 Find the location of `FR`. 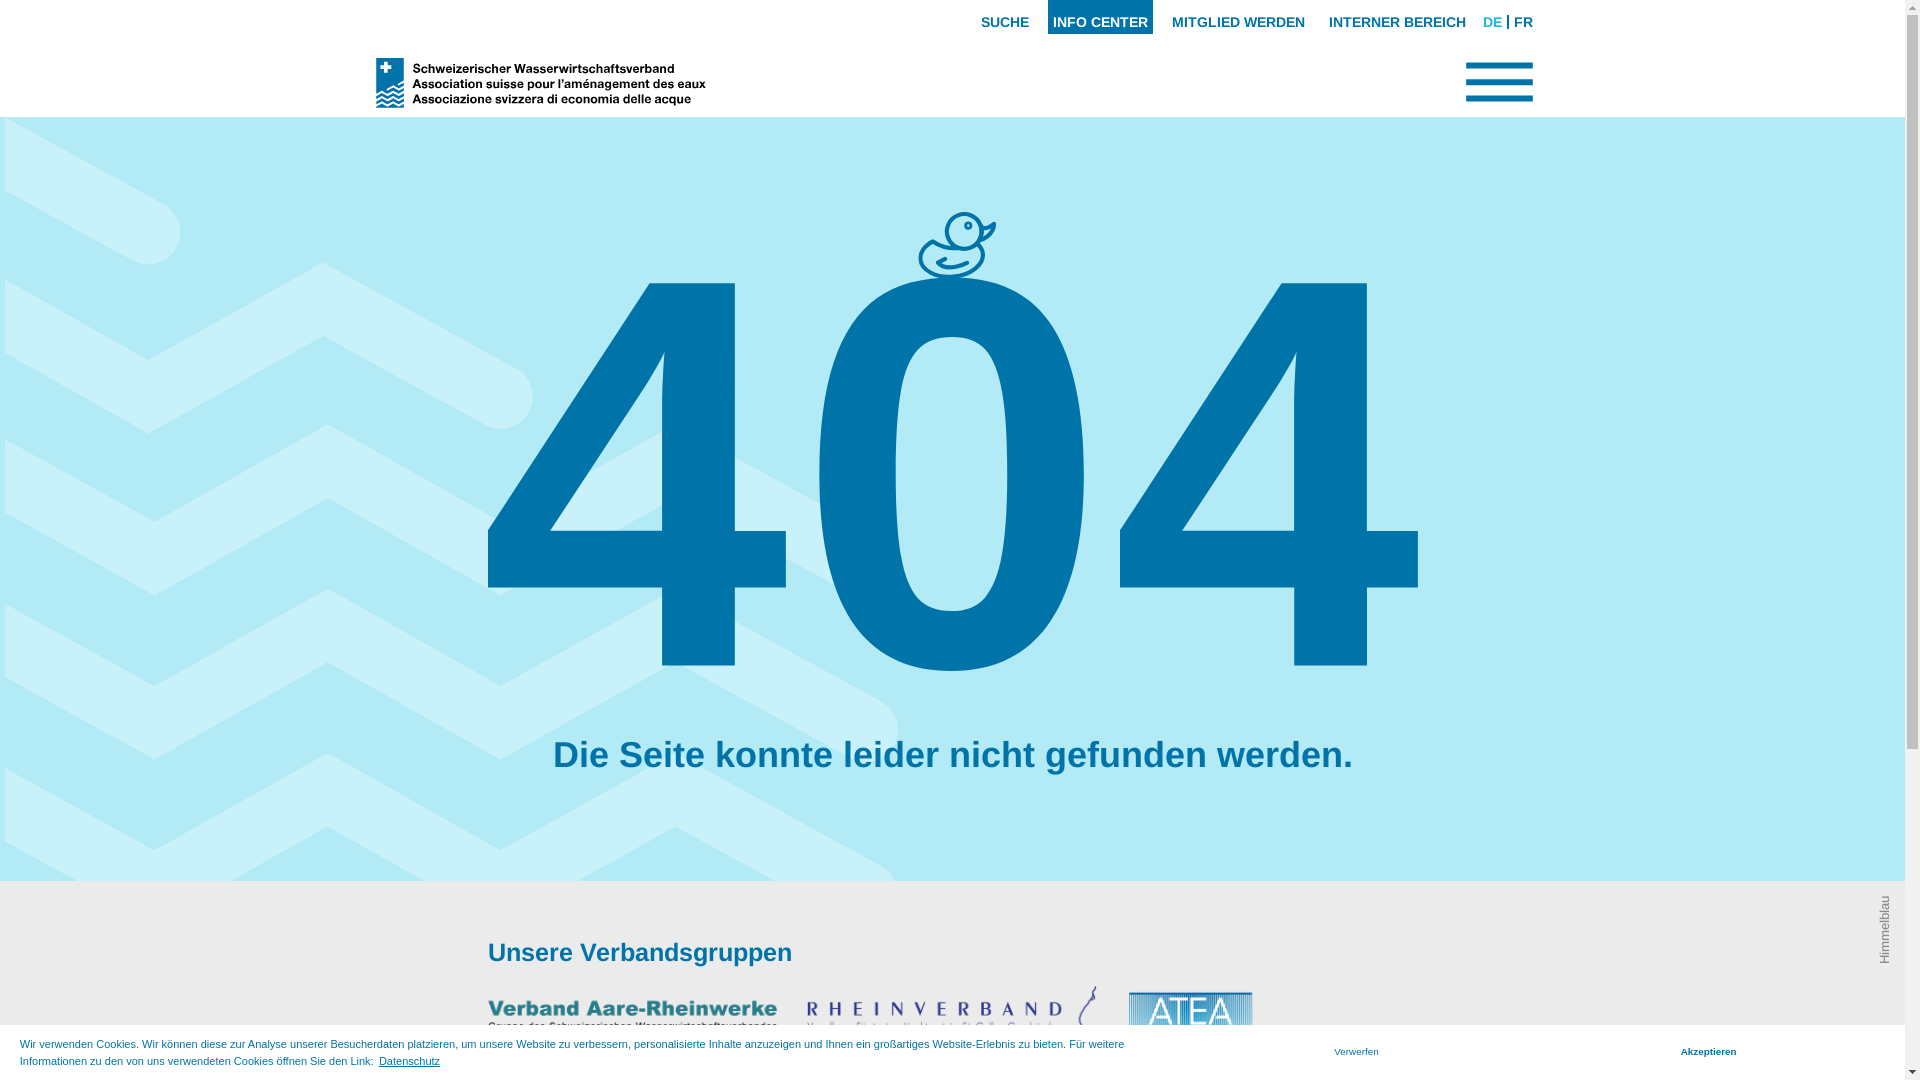

FR is located at coordinates (1522, 22).